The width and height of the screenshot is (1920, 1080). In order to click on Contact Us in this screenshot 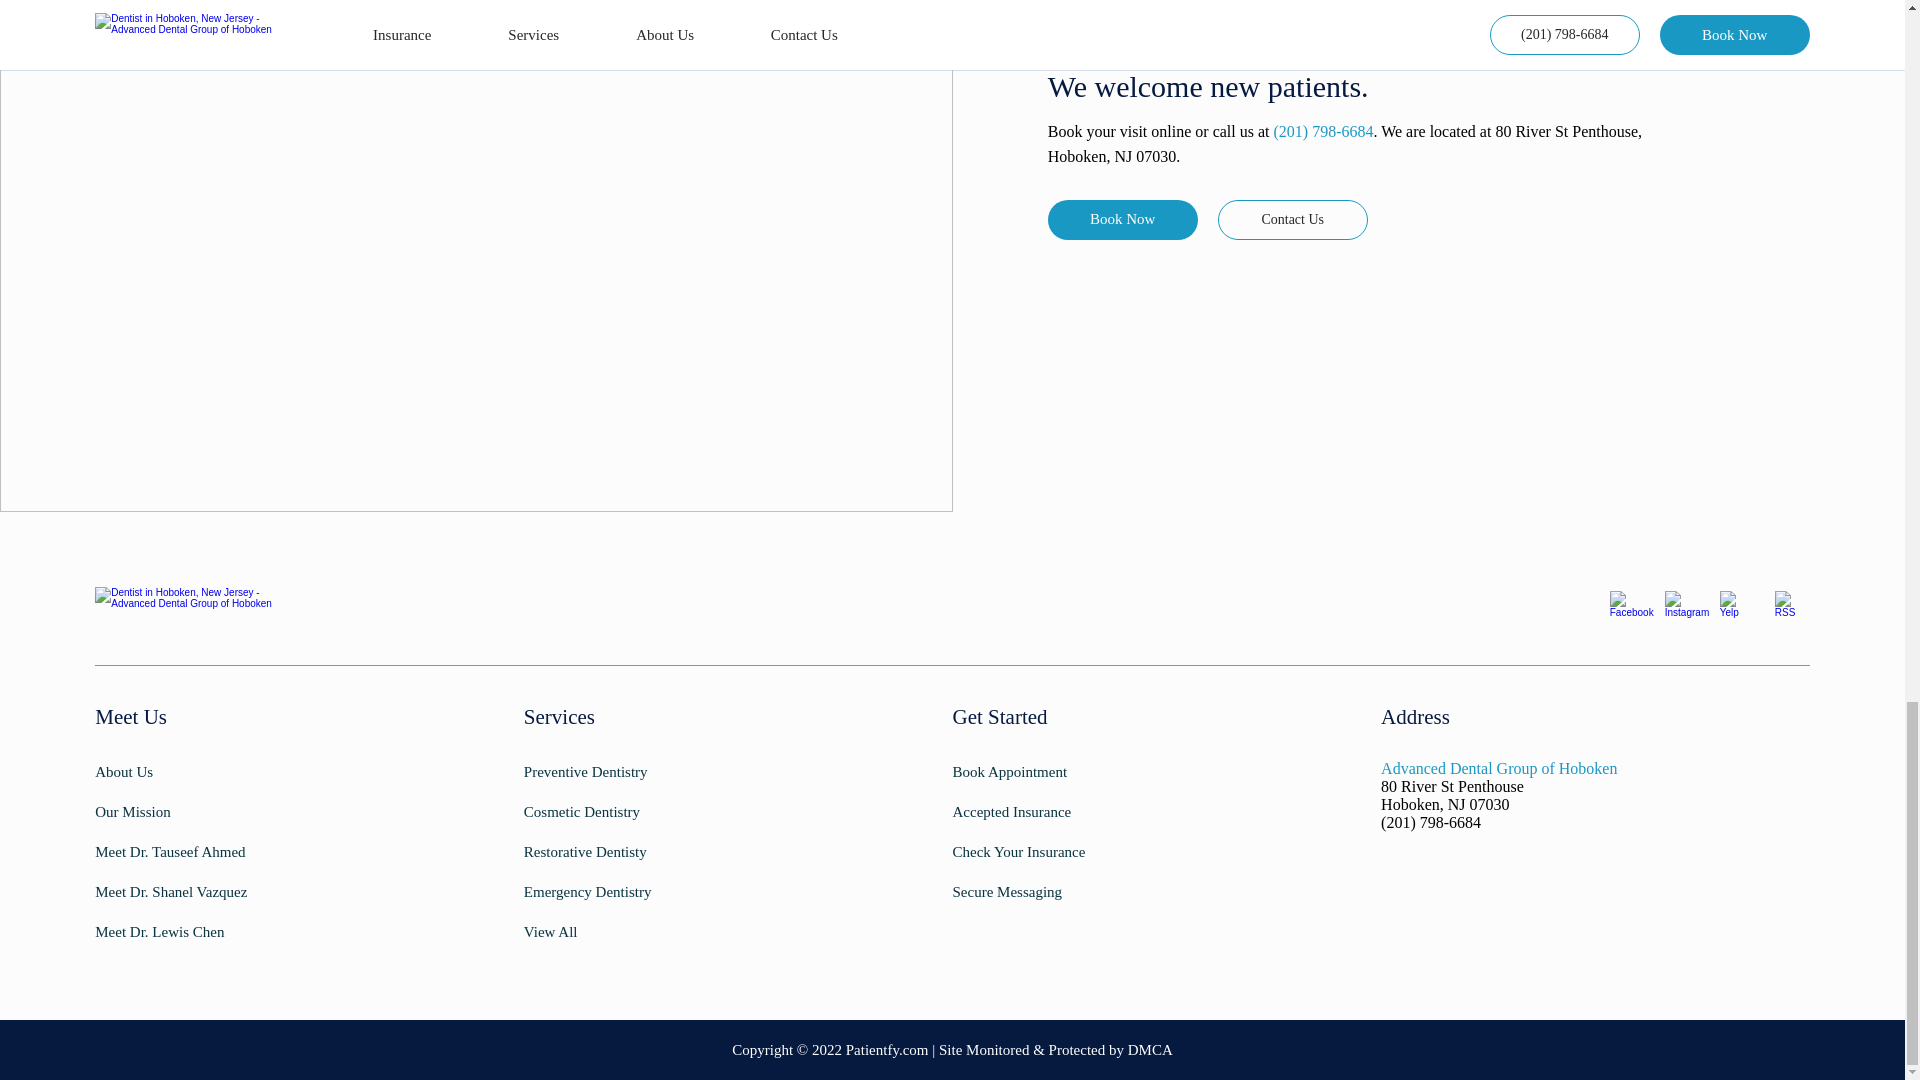, I will do `click(1292, 219)`.